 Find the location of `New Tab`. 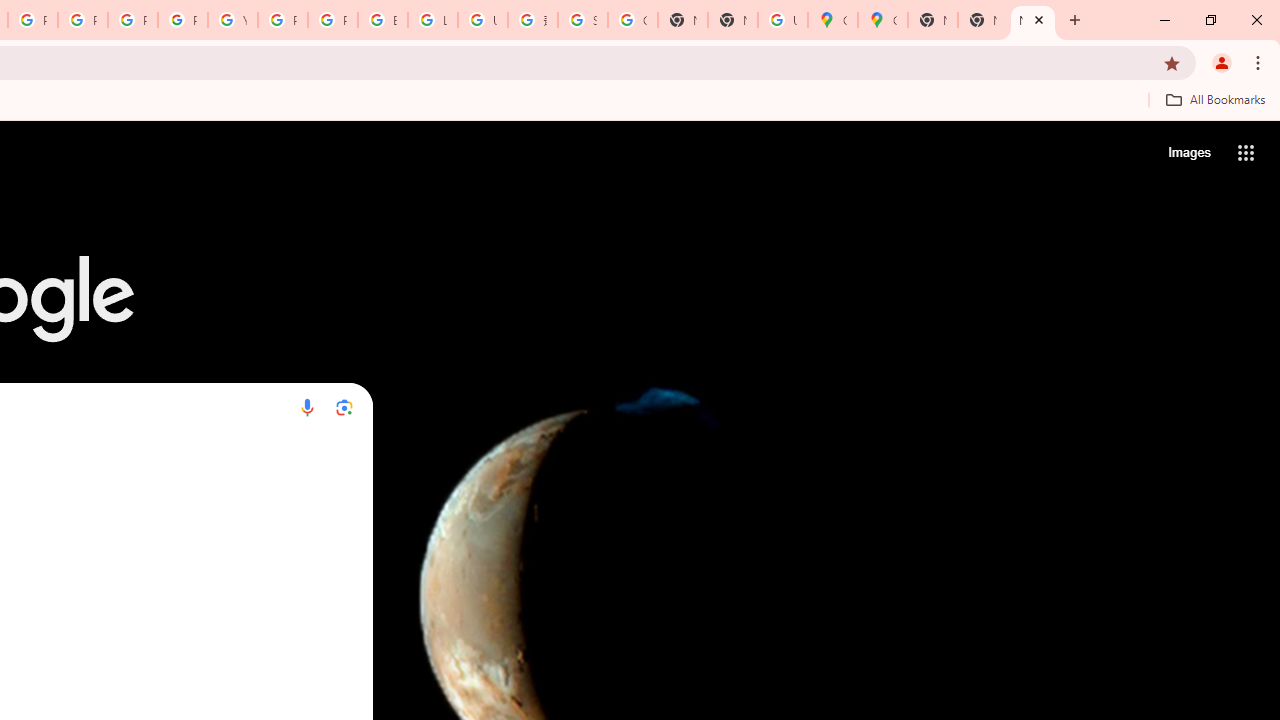

New Tab is located at coordinates (732, 20).